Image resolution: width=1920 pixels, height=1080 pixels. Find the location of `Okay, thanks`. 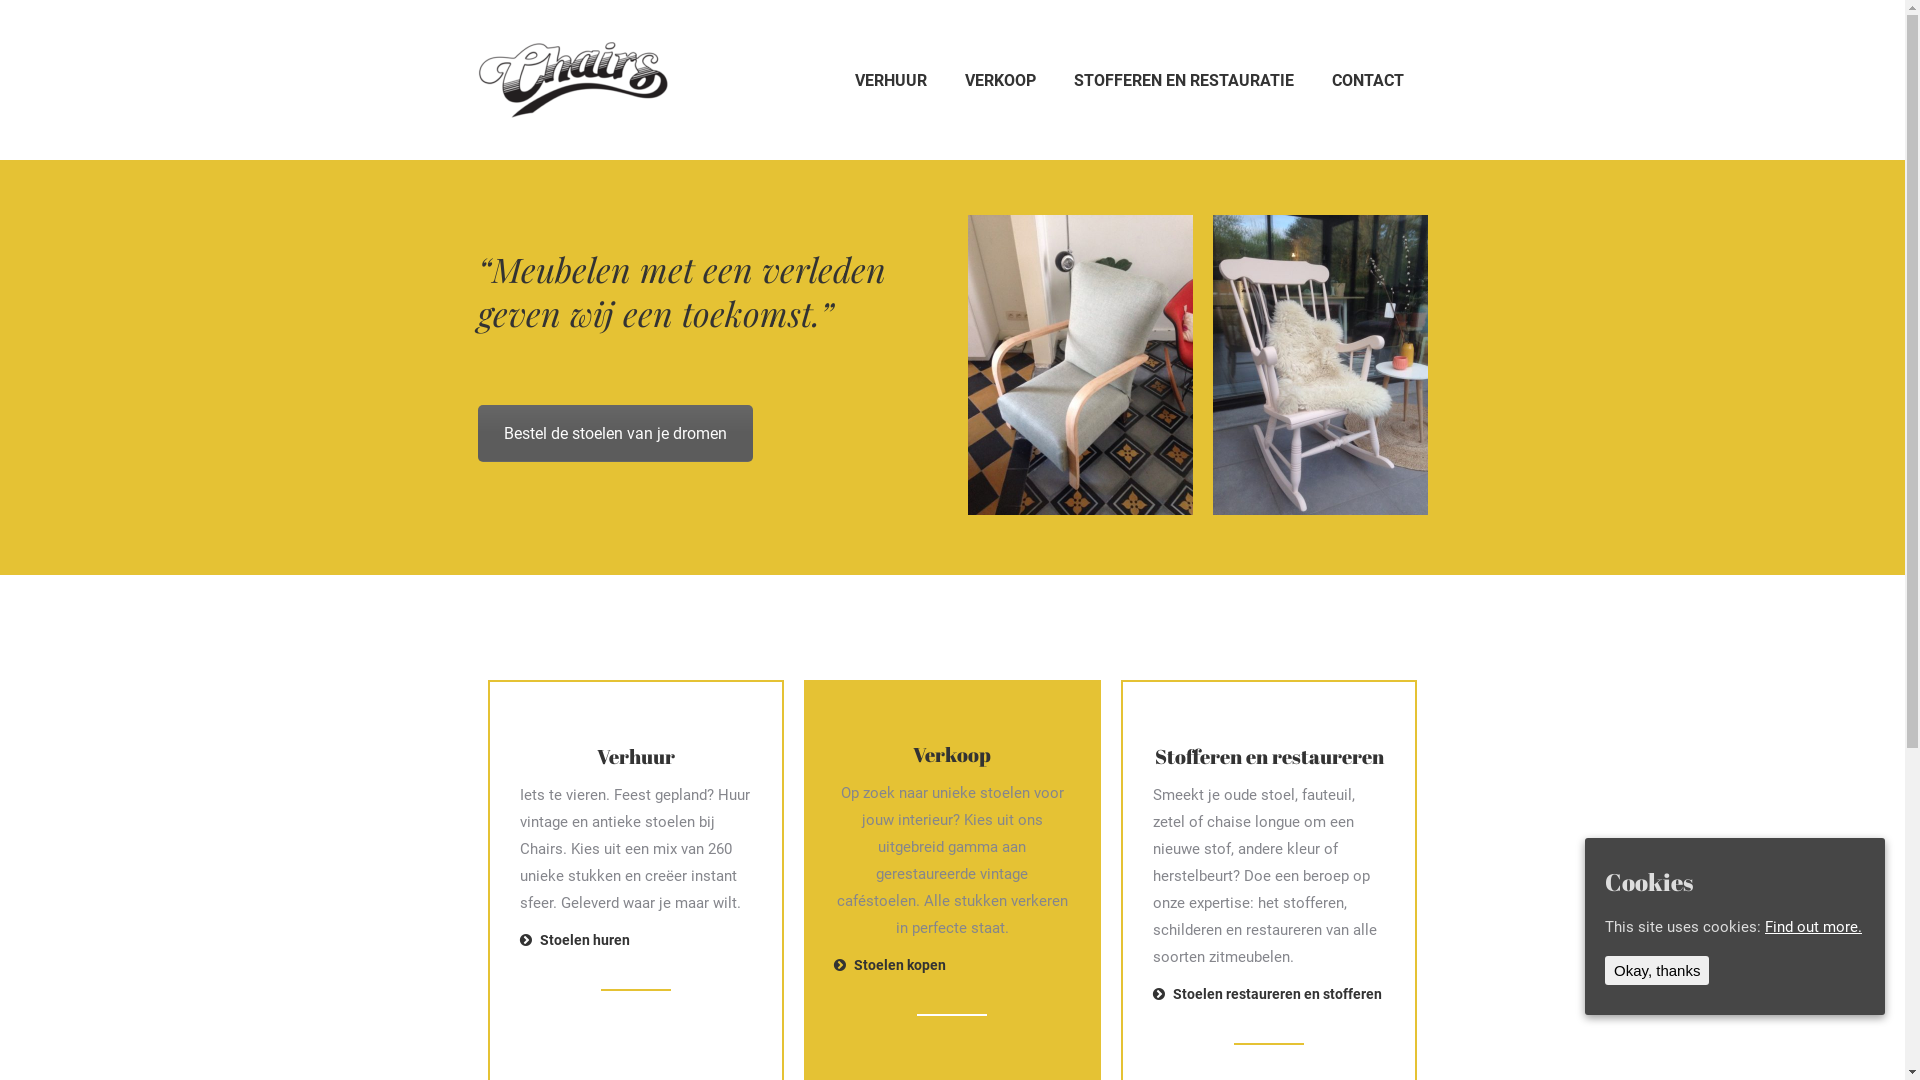

Okay, thanks is located at coordinates (1657, 970).